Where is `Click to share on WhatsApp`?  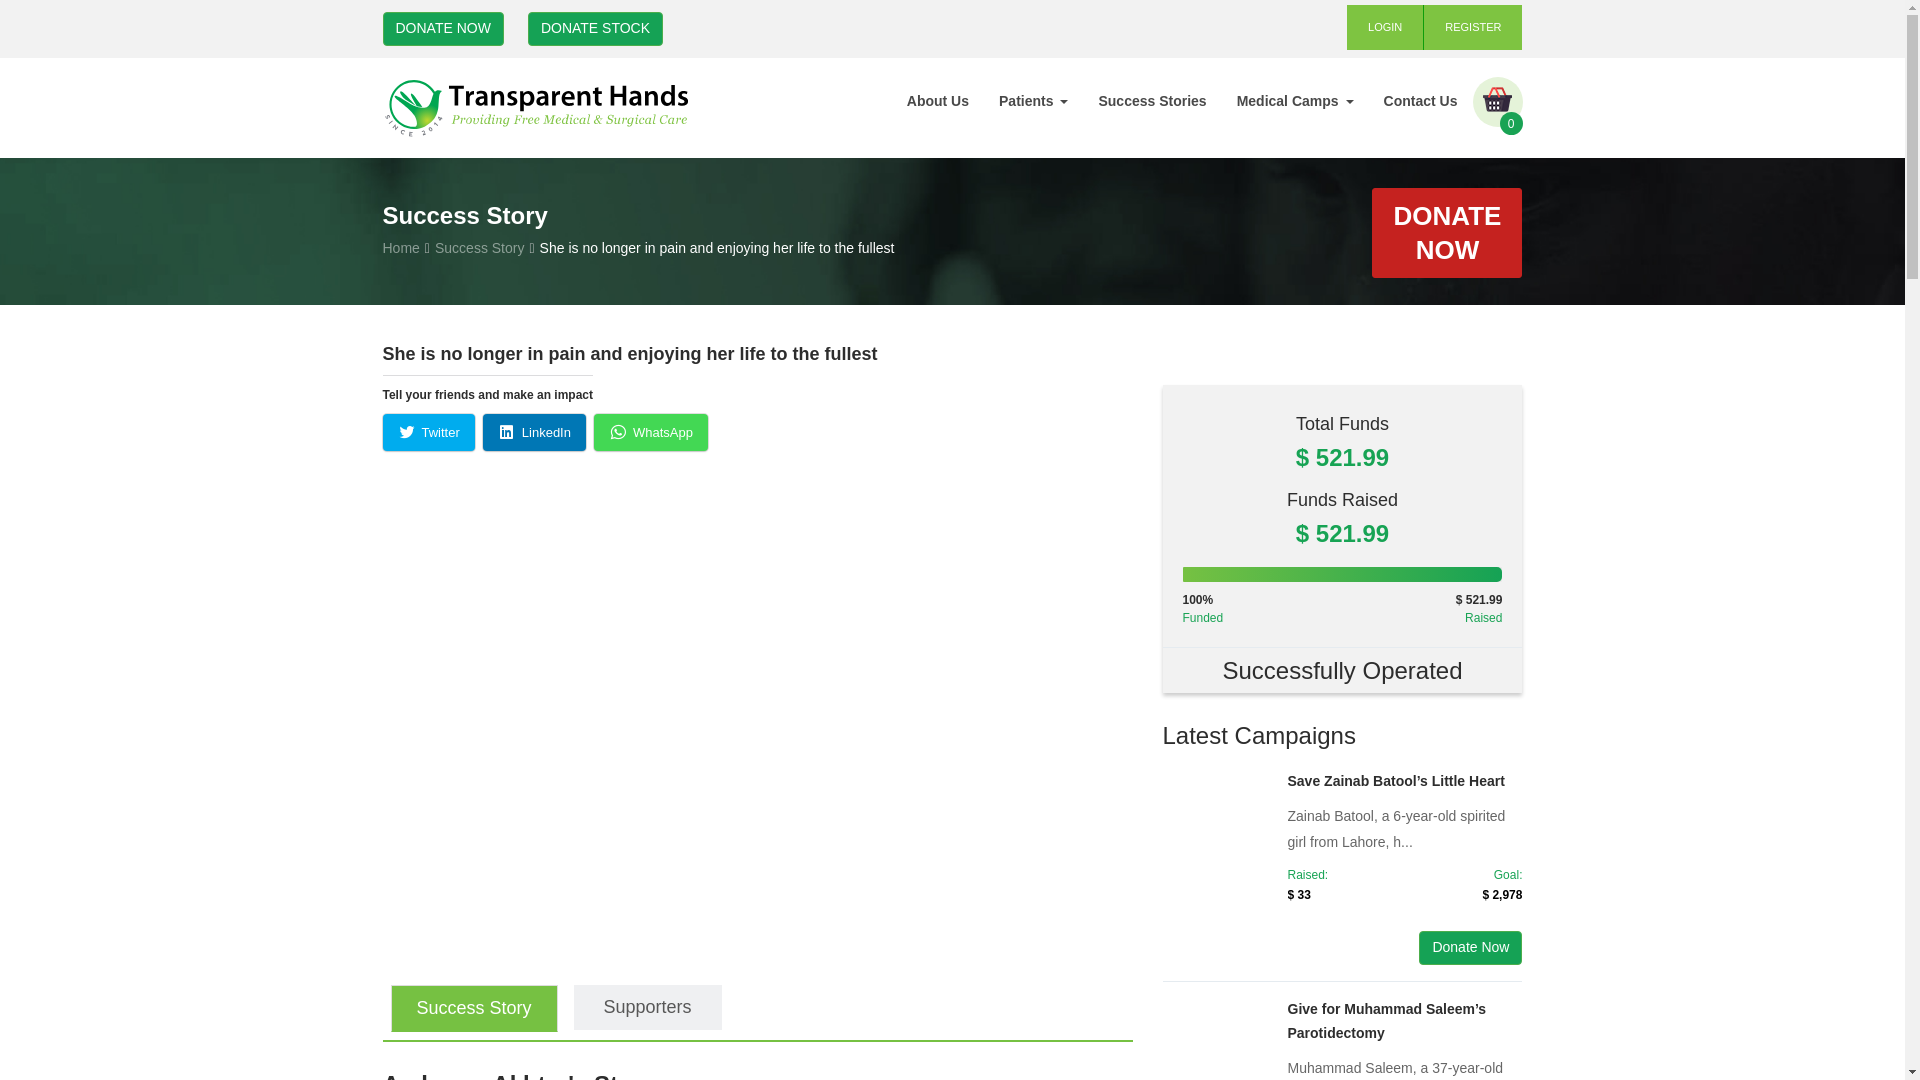
Click to share on WhatsApp is located at coordinates (650, 432).